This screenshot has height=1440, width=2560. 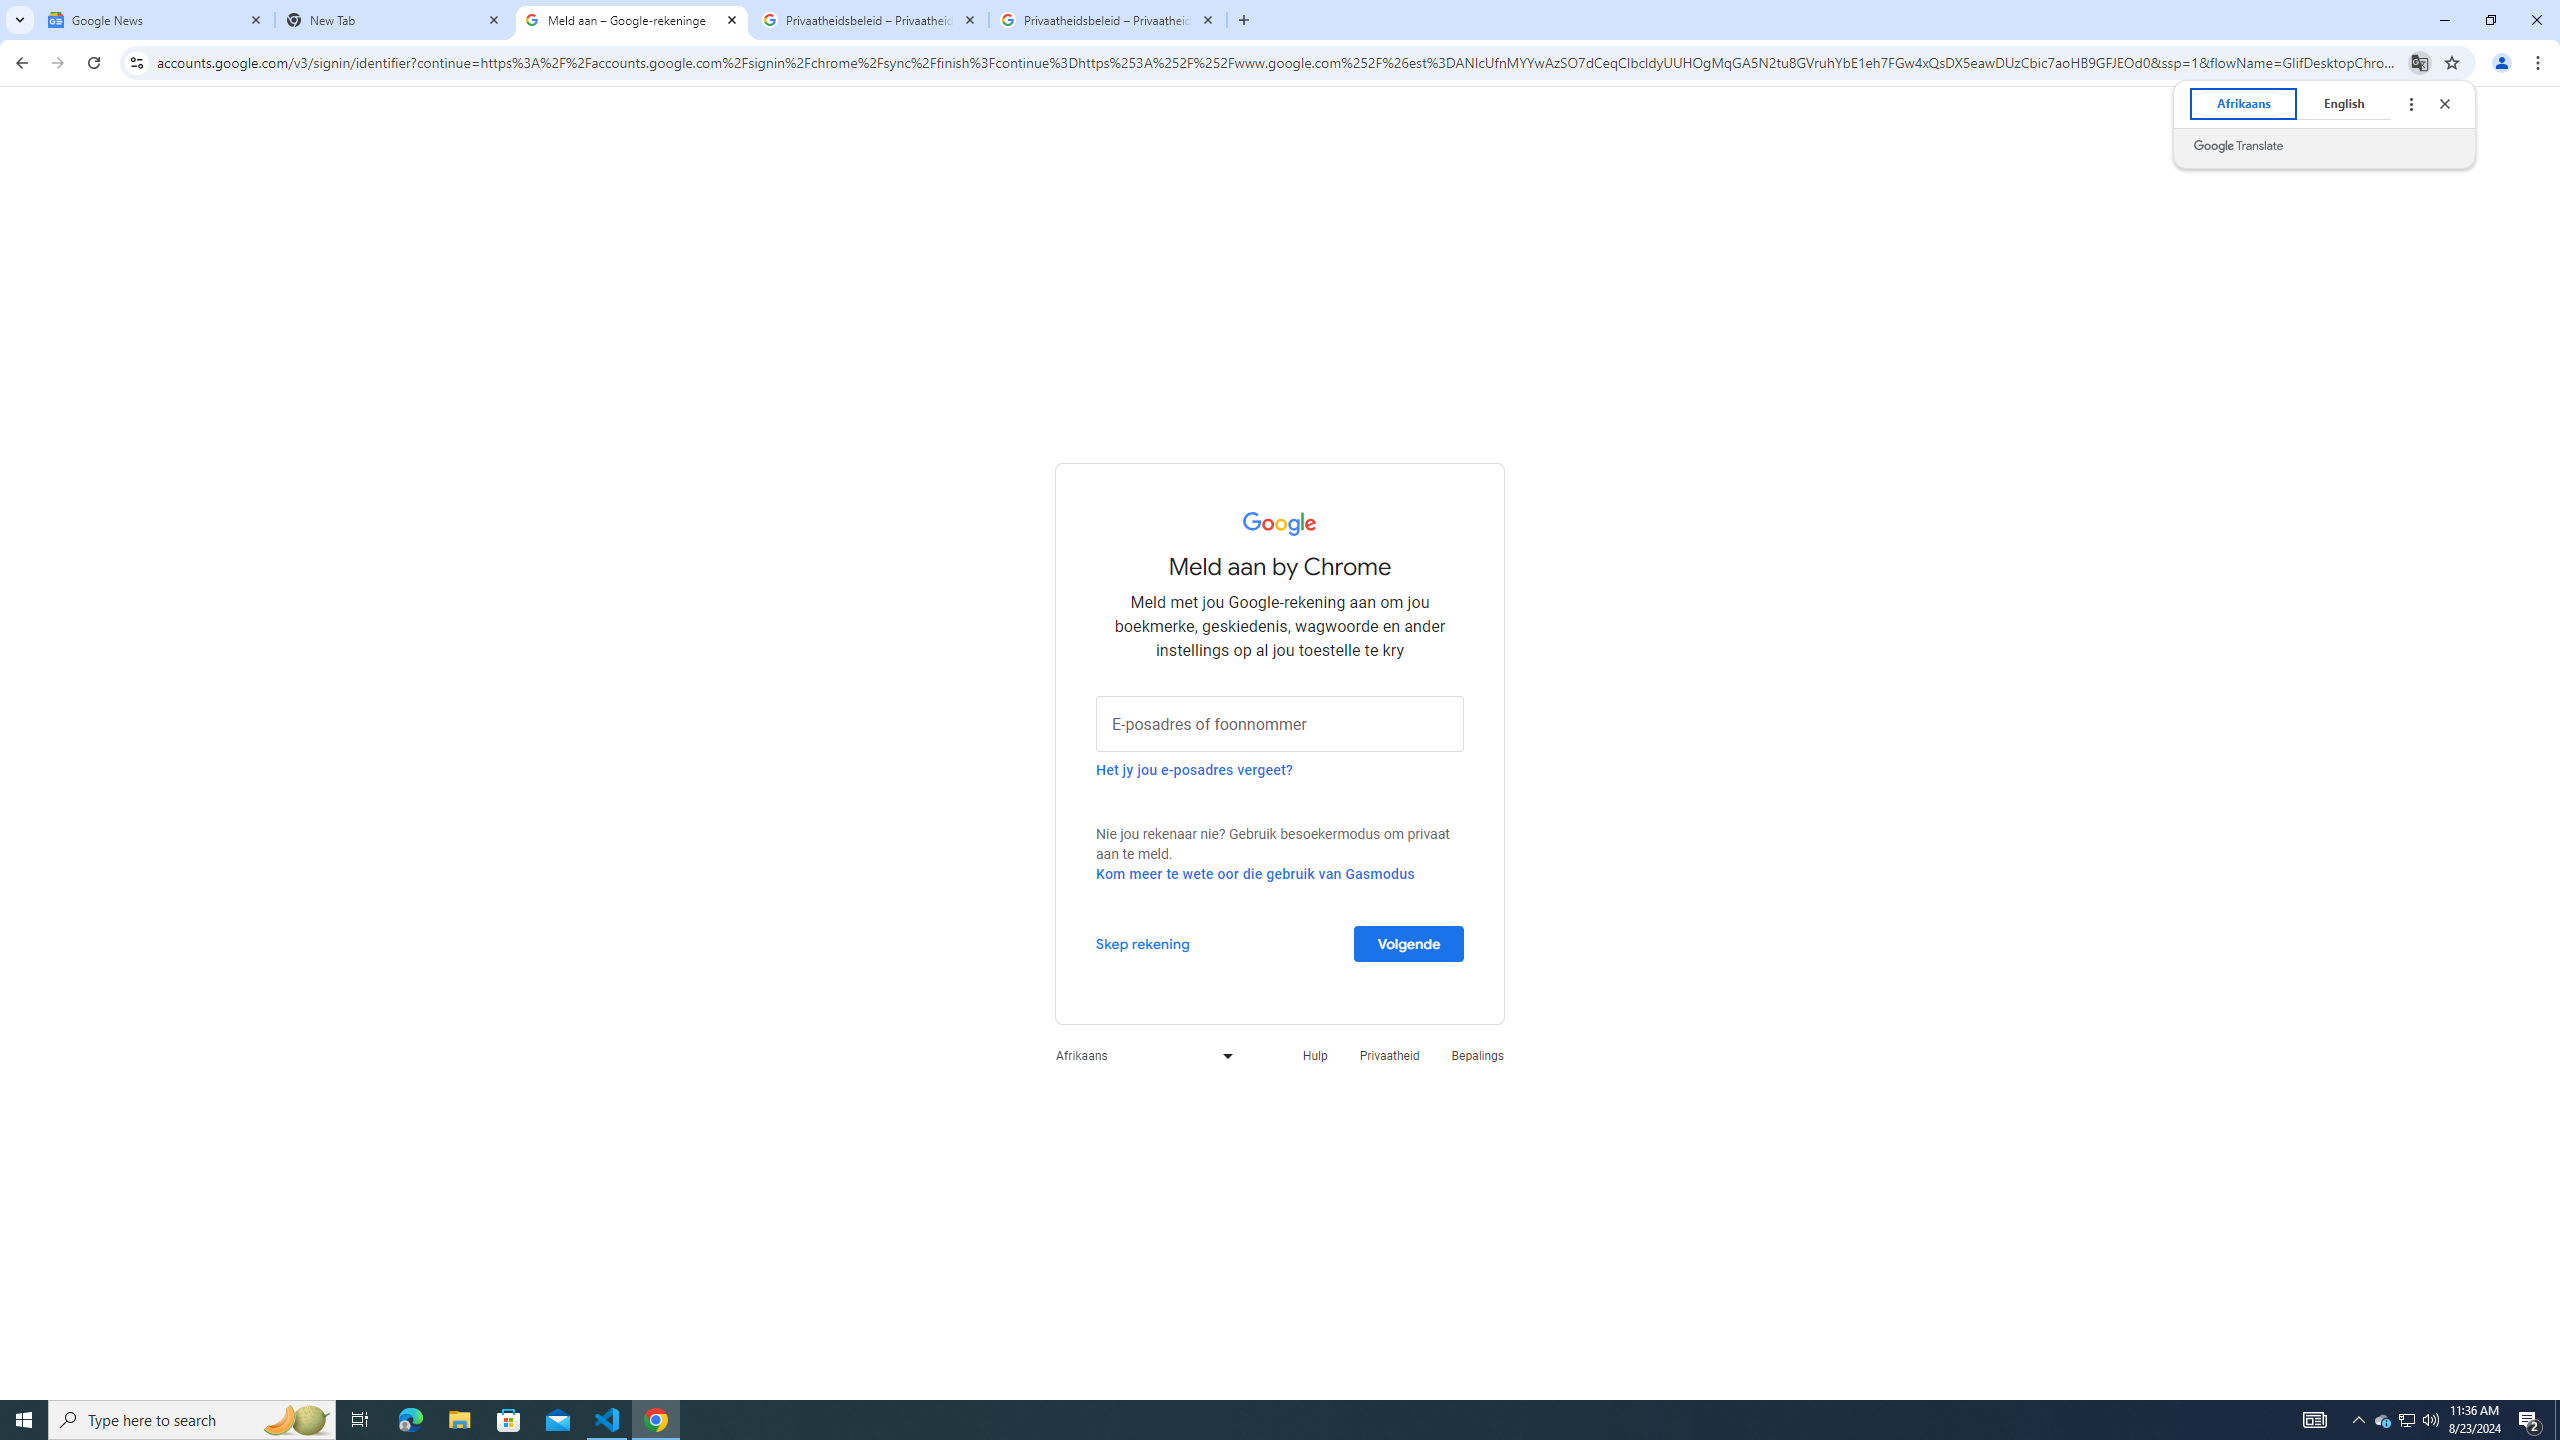 I want to click on Het jy jou e-posadres vergeet?, so click(x=1194, y=769).